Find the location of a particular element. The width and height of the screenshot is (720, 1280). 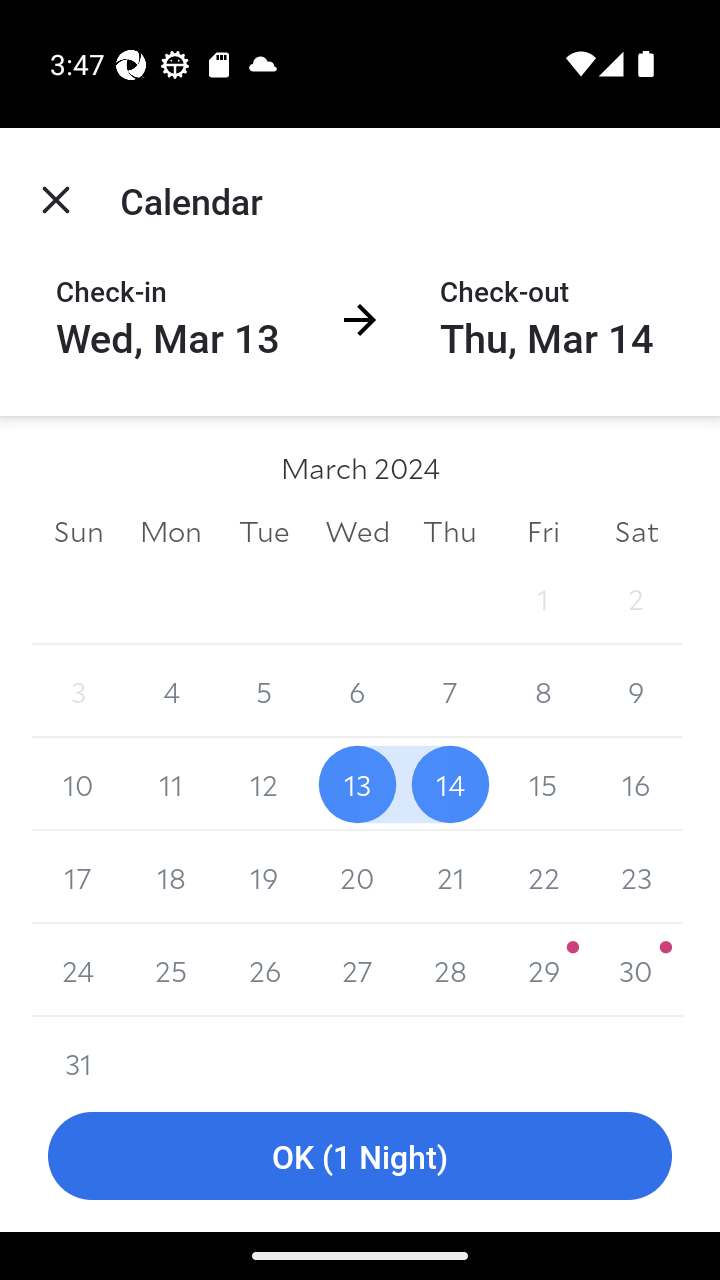

Fri is located at coordinates (542, 530).